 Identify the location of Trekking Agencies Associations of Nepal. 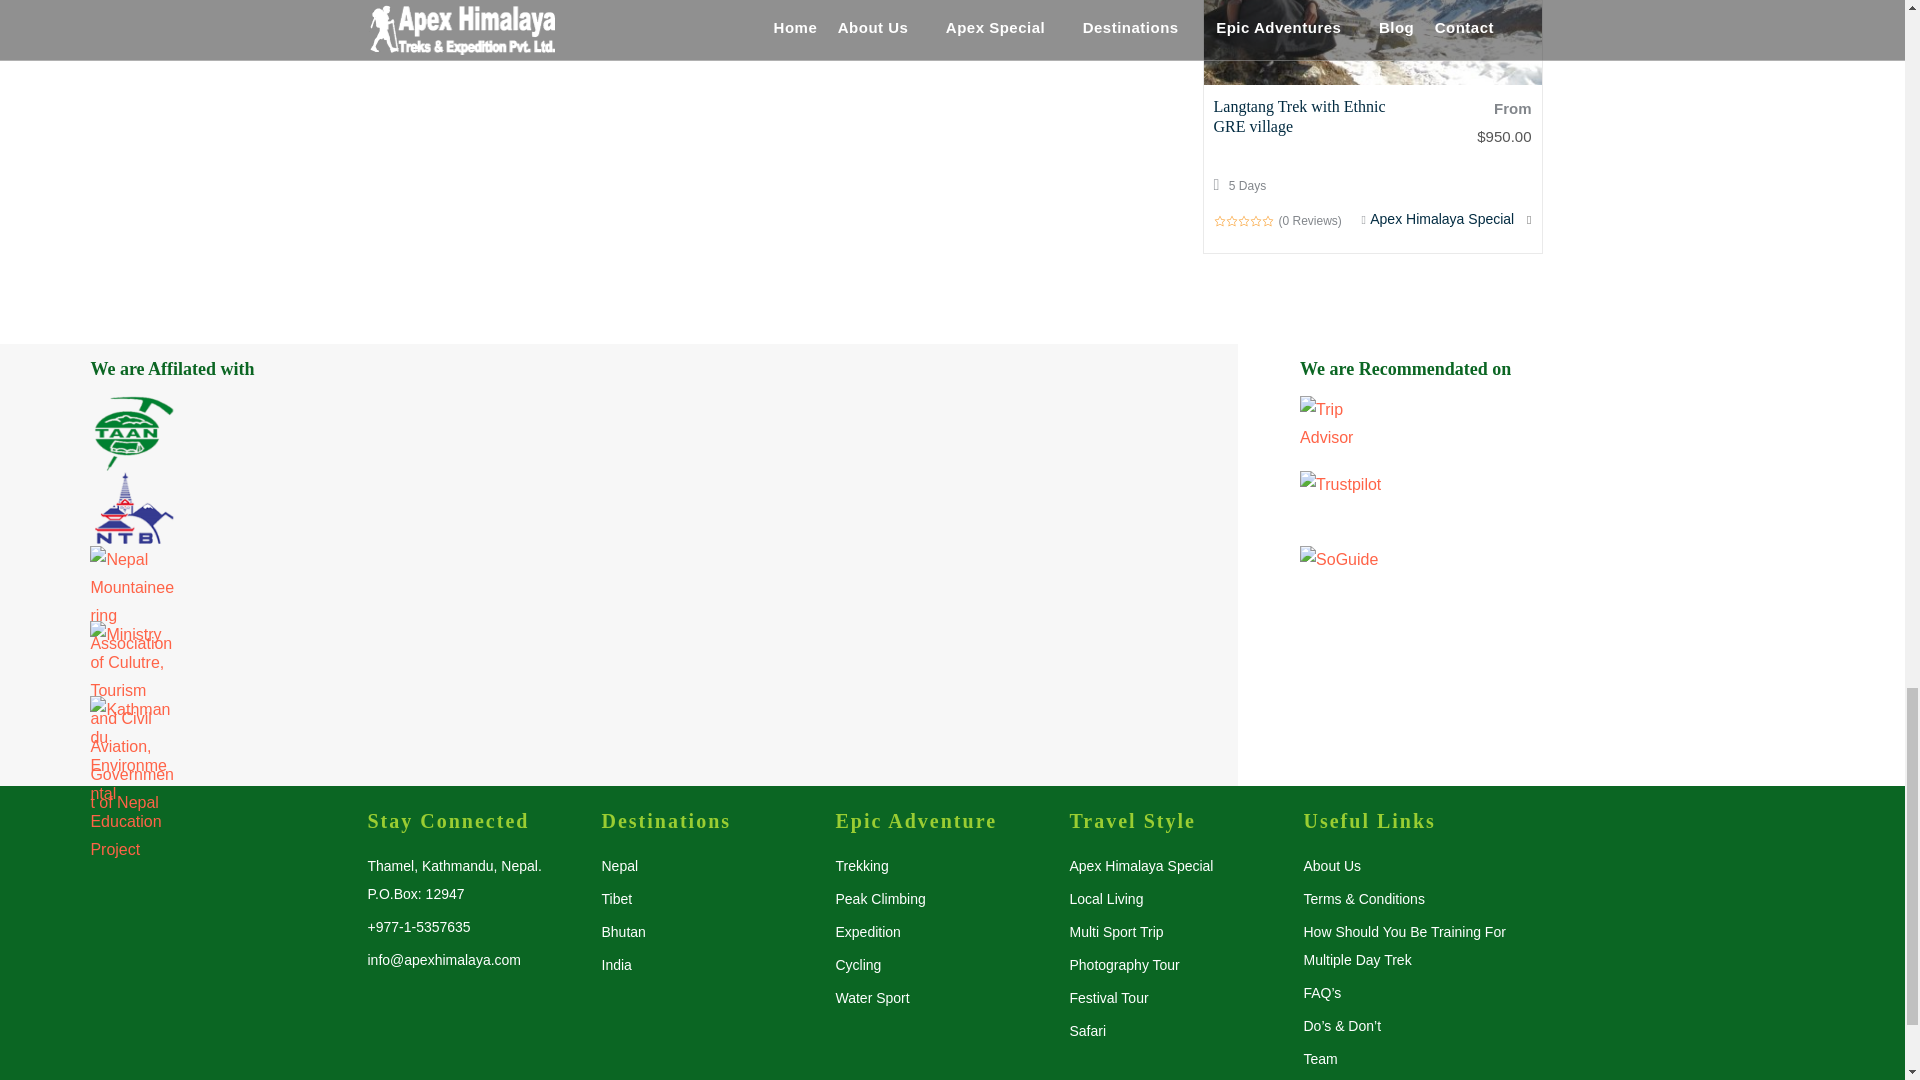
(618, 433).